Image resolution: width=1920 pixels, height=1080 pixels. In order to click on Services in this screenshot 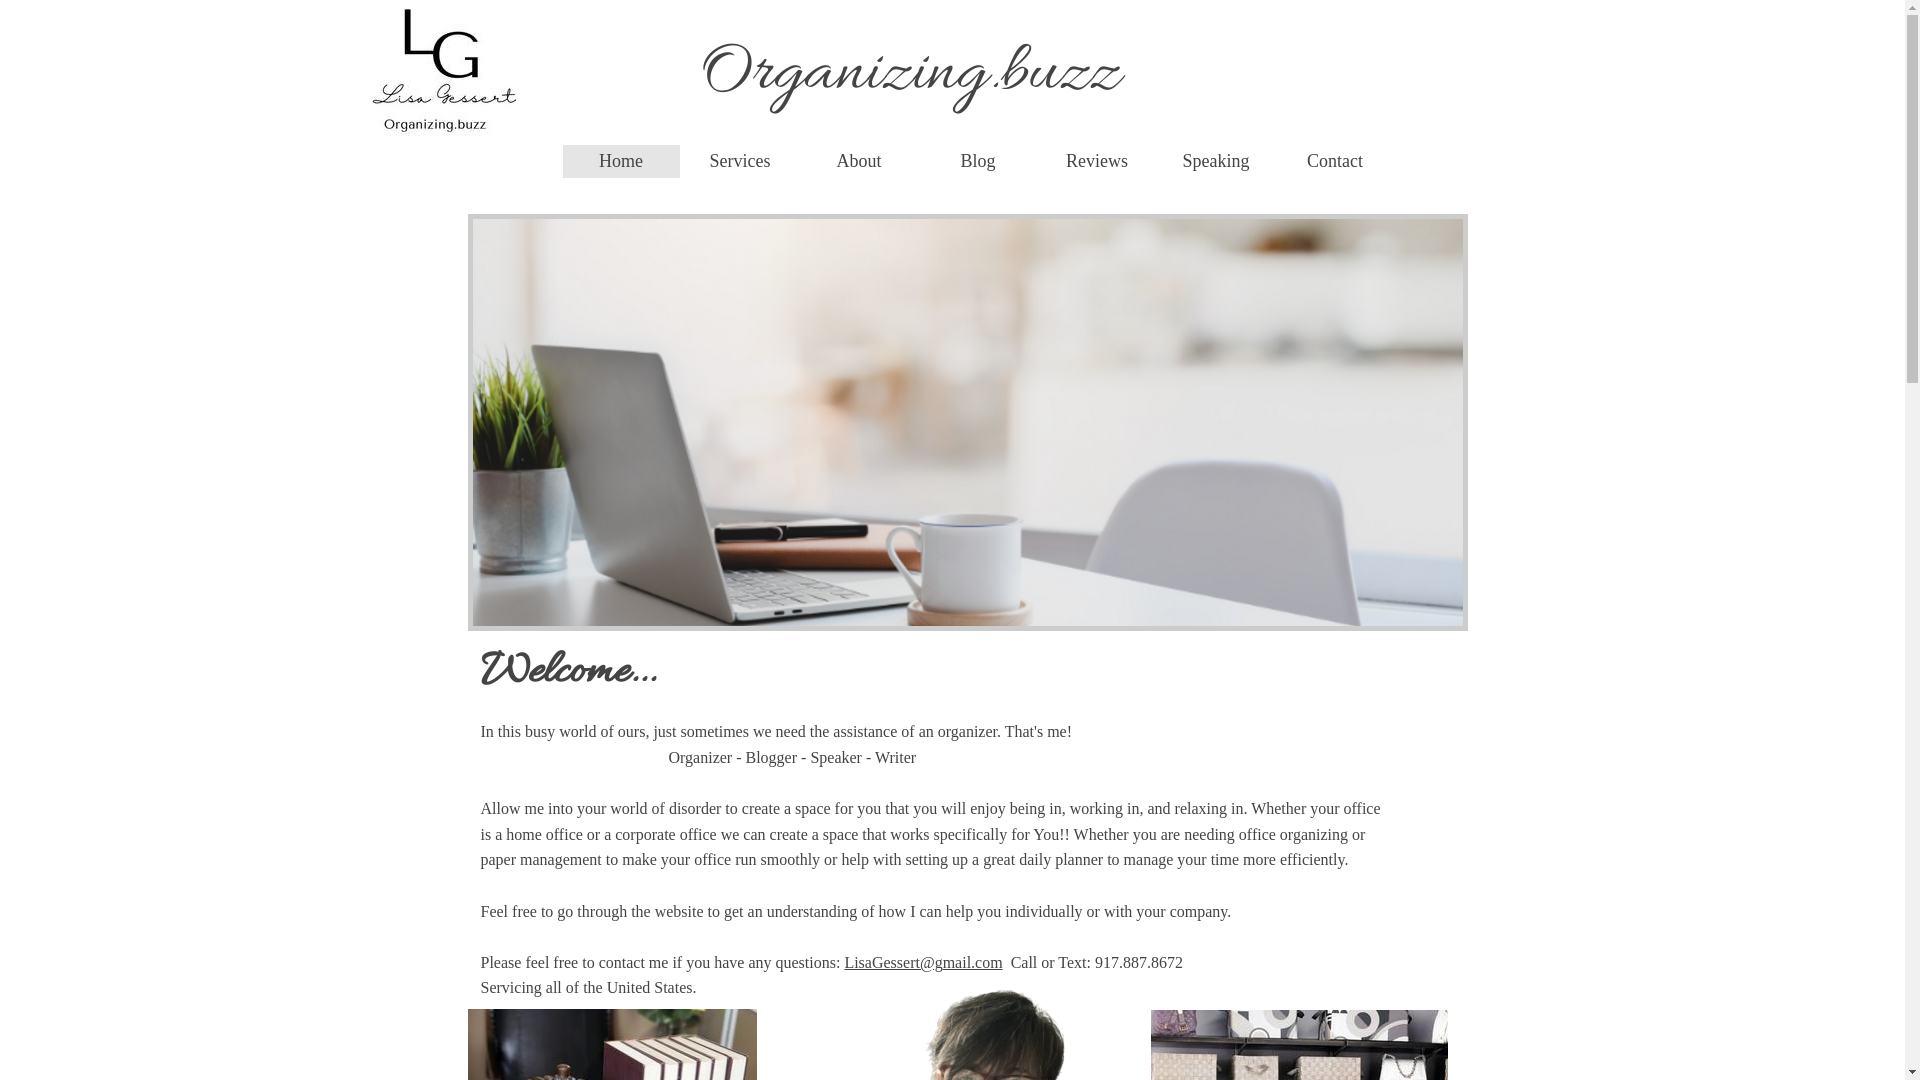, I will do `click(740, 162)`.